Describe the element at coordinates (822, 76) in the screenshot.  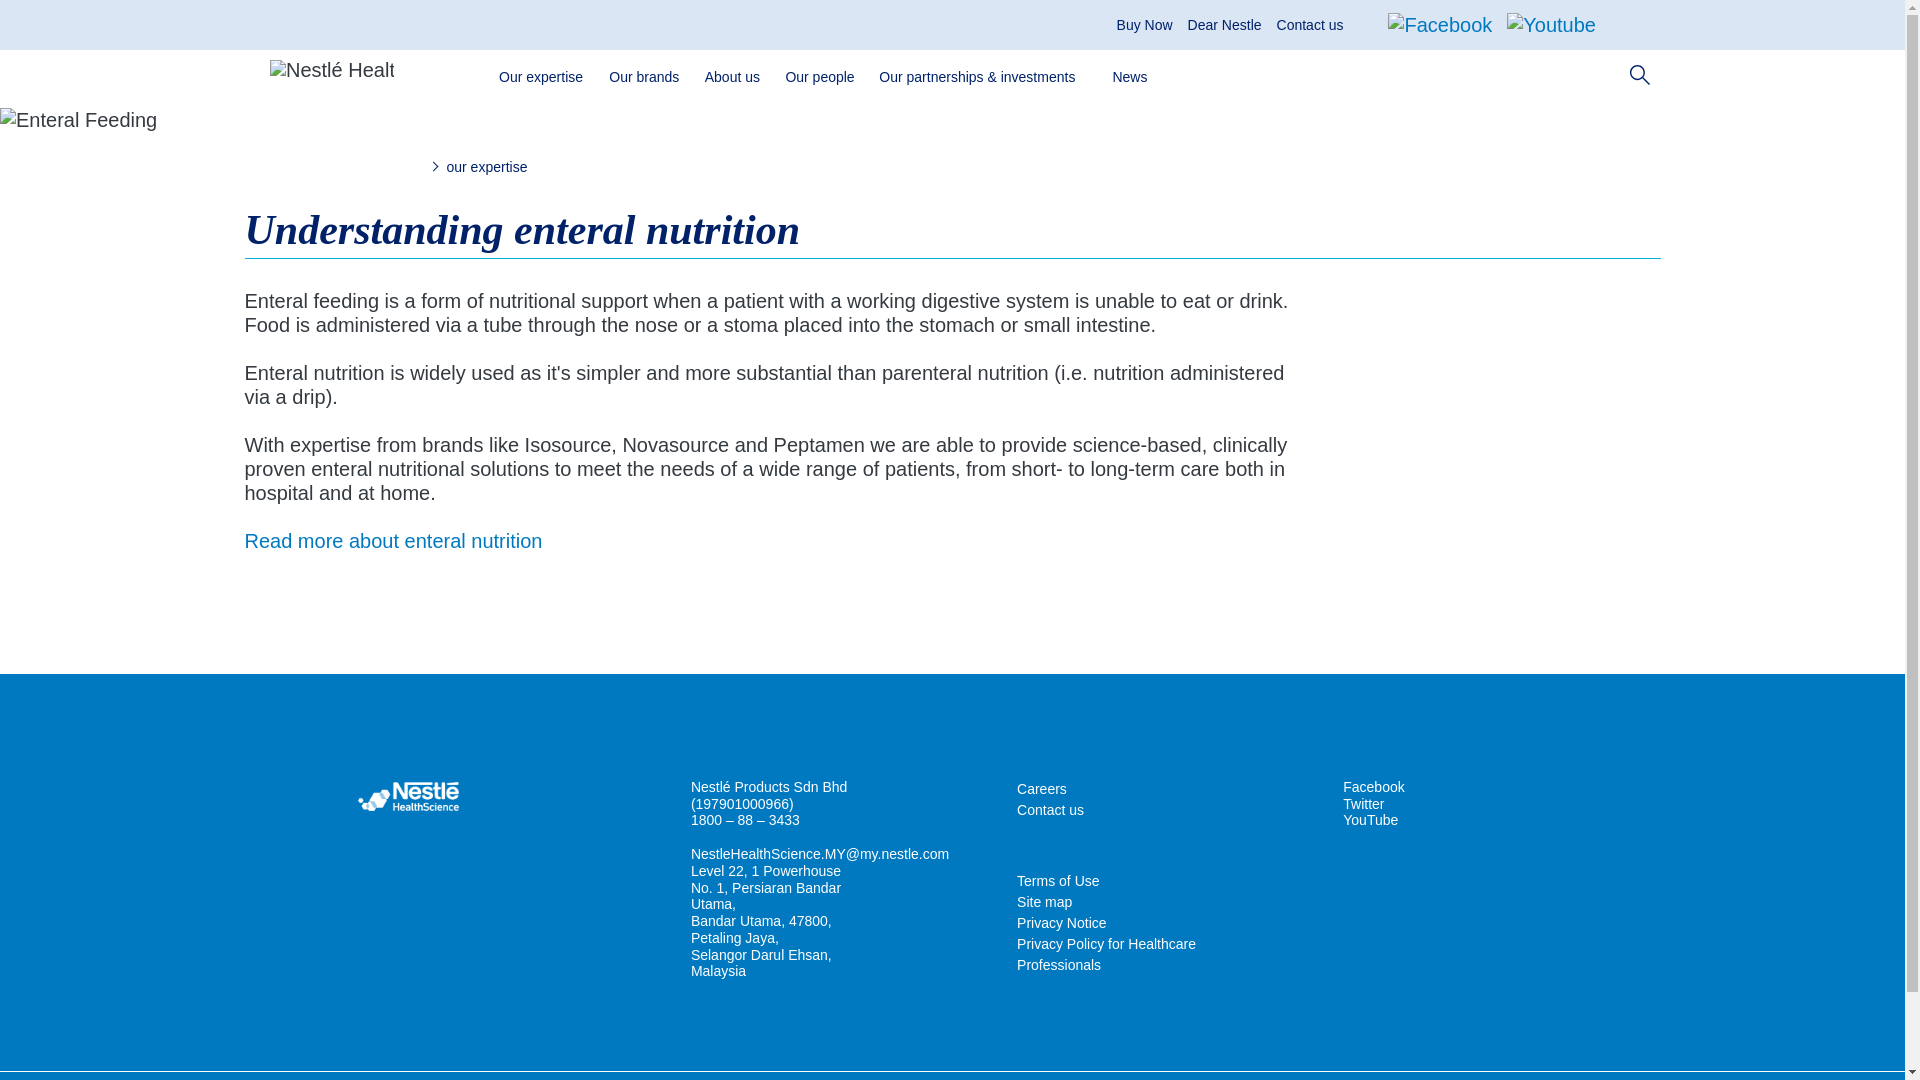
I see `Our people` at that location.